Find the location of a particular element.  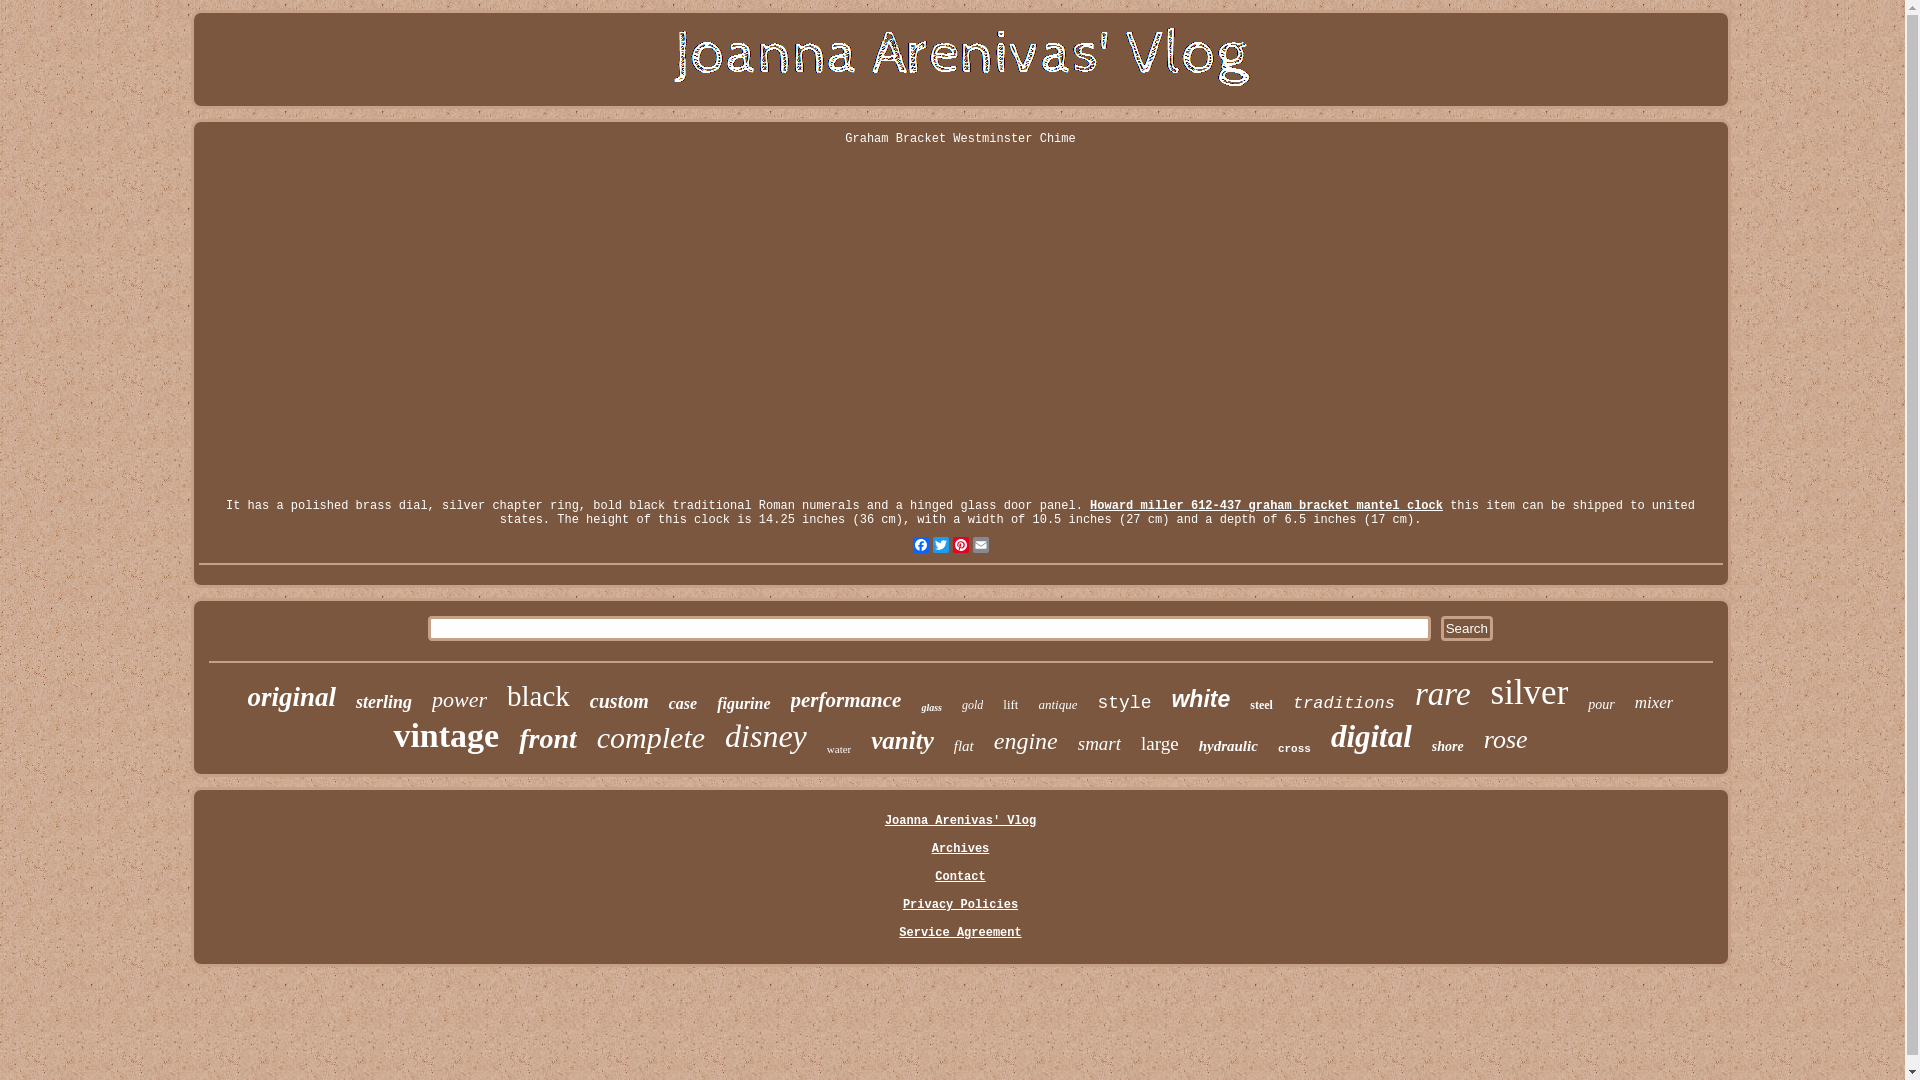

mixer is located at coordinates (1654, 703).